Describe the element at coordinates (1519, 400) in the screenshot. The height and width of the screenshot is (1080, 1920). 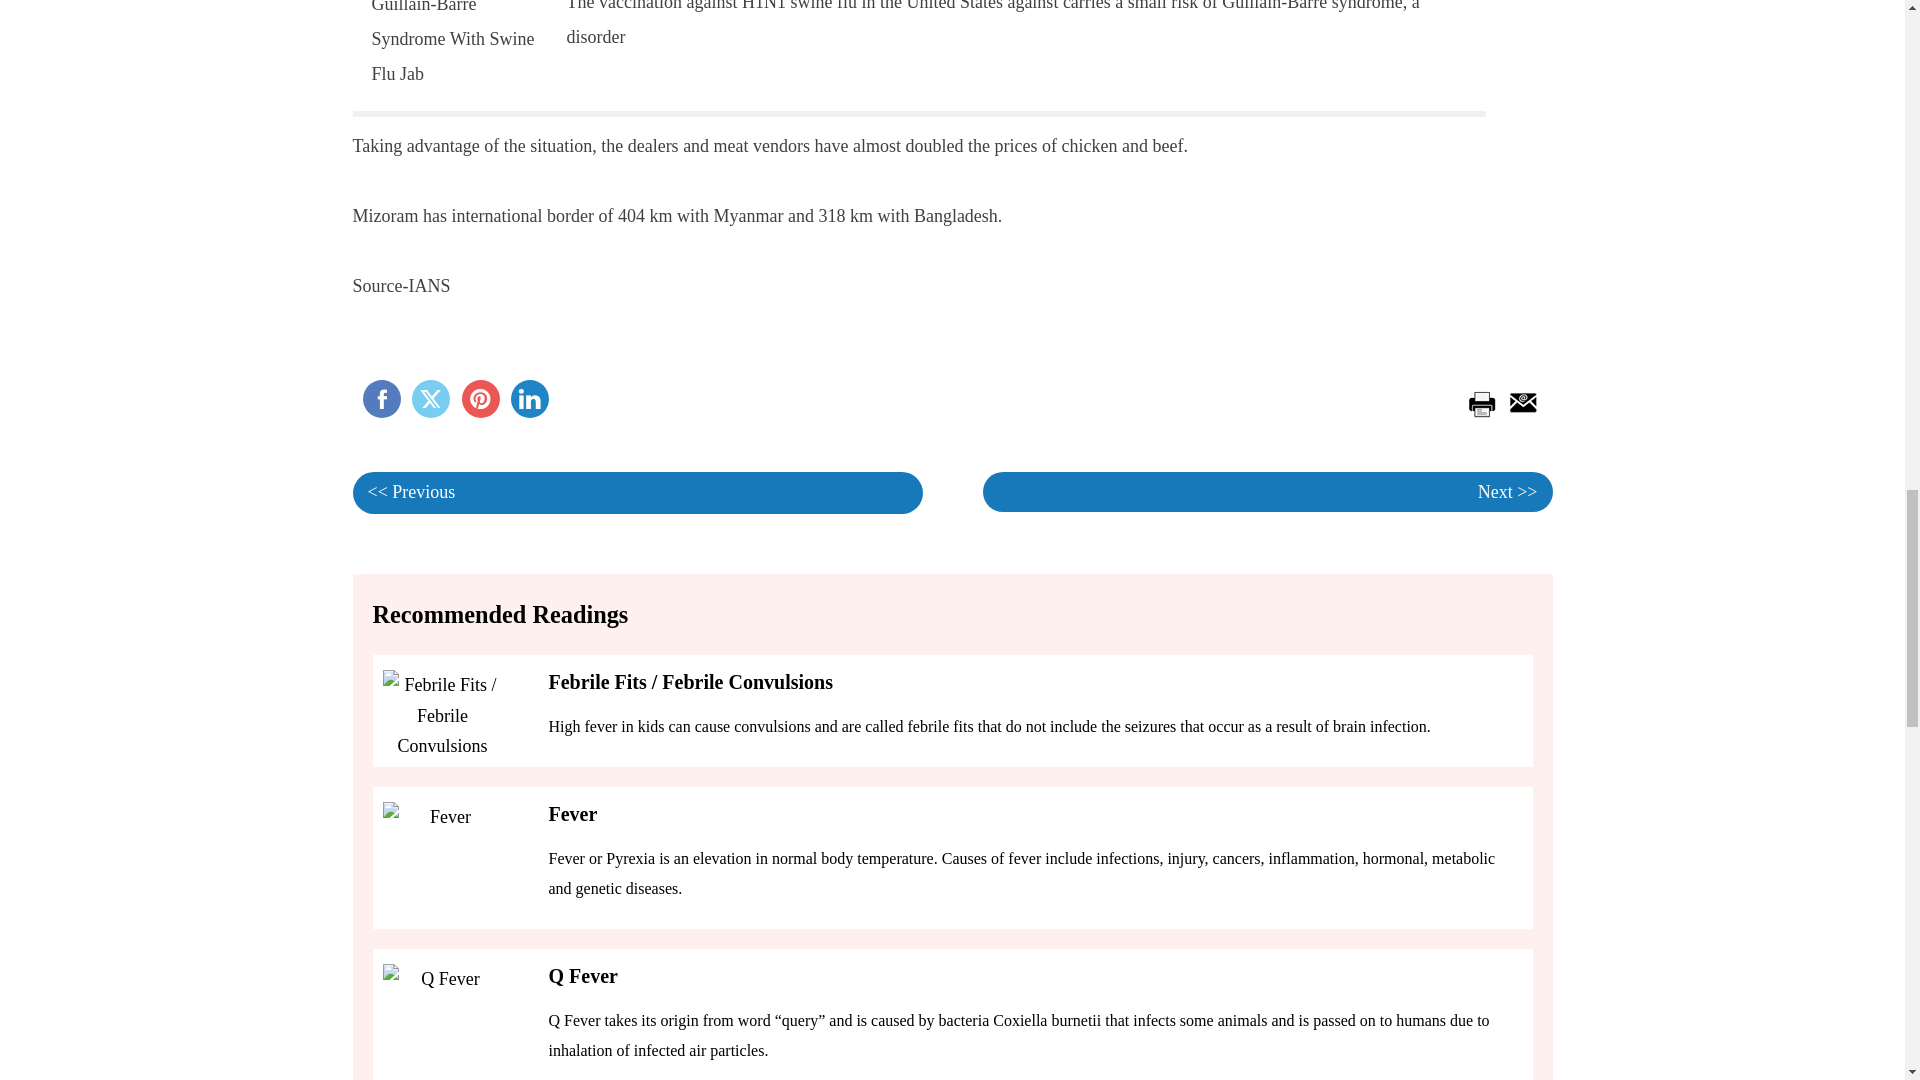
I see `Email This` at that location.